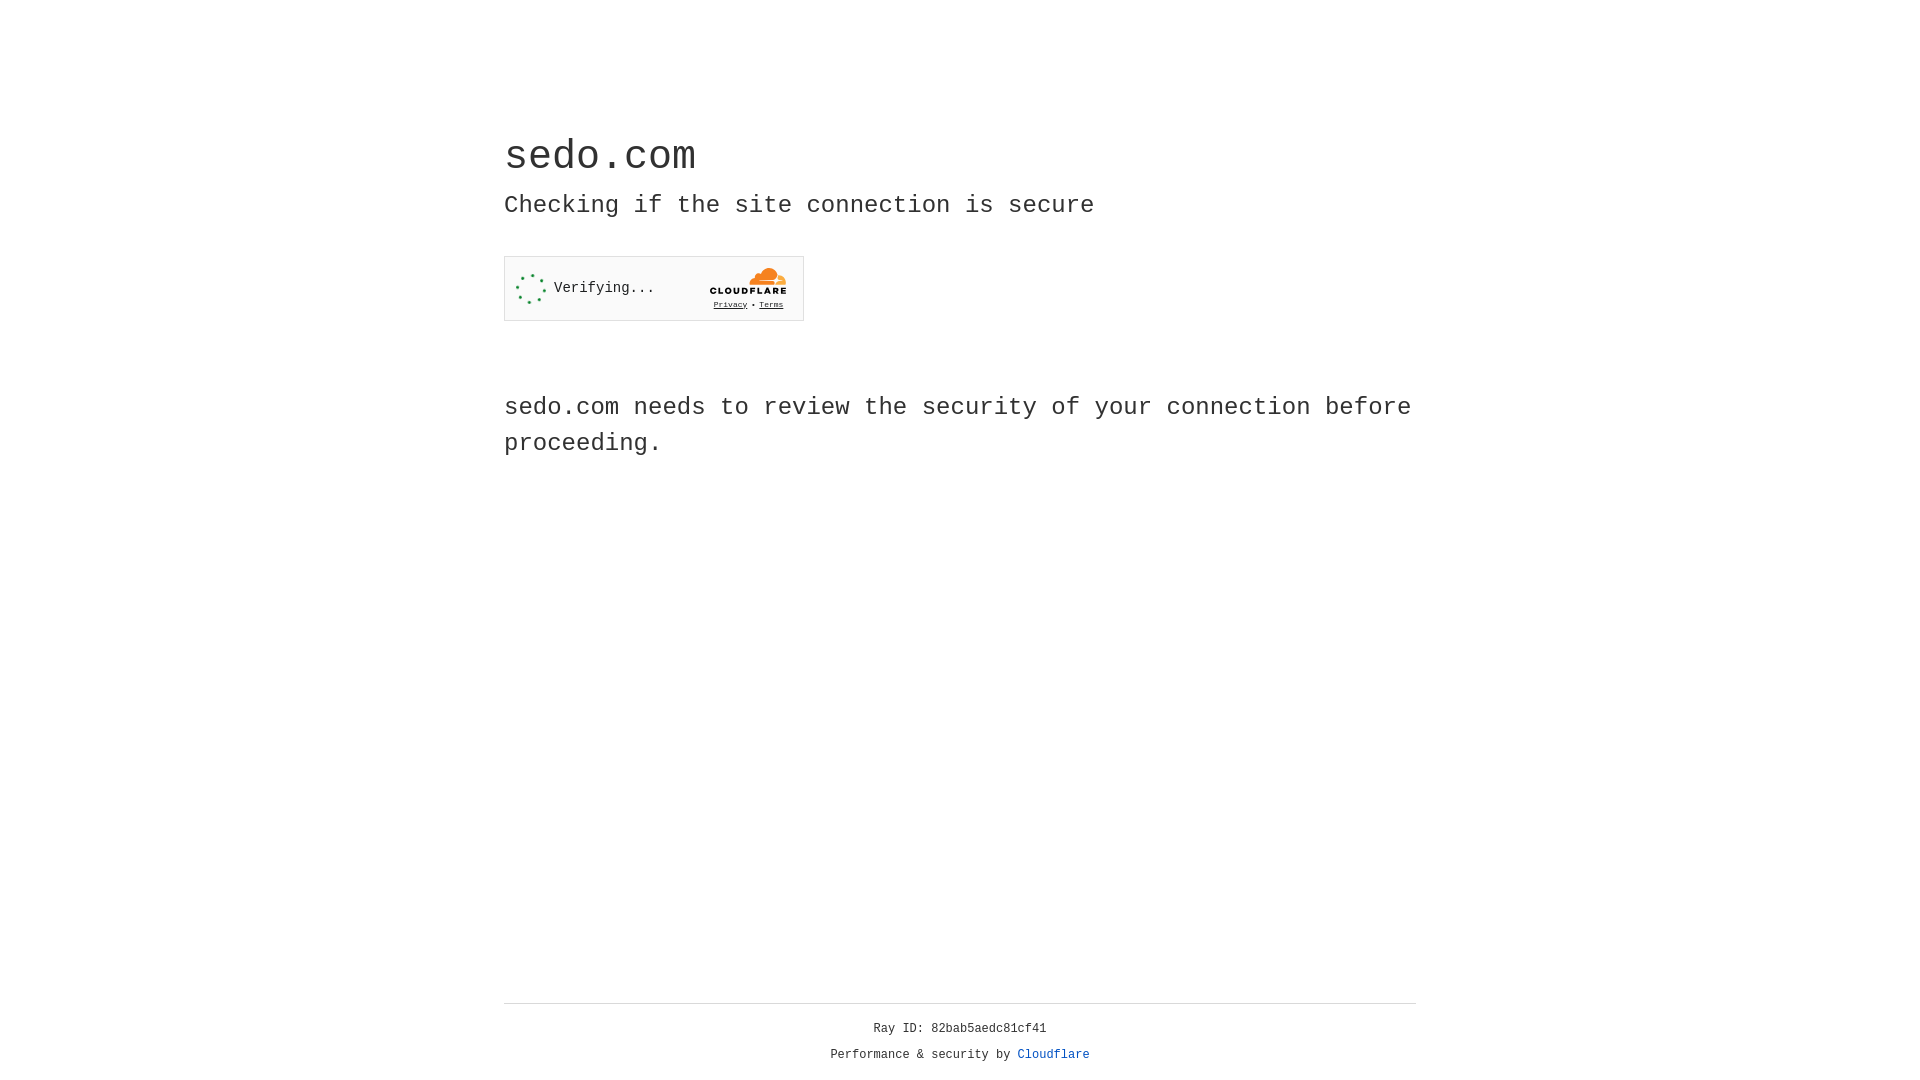 Image resolution: width=1920 pixels, height=1080 pixels. Describe the element at coordinates (654, 288) in the screenshot. I see `Widget containing a Cloudflare security challenge` at that location.